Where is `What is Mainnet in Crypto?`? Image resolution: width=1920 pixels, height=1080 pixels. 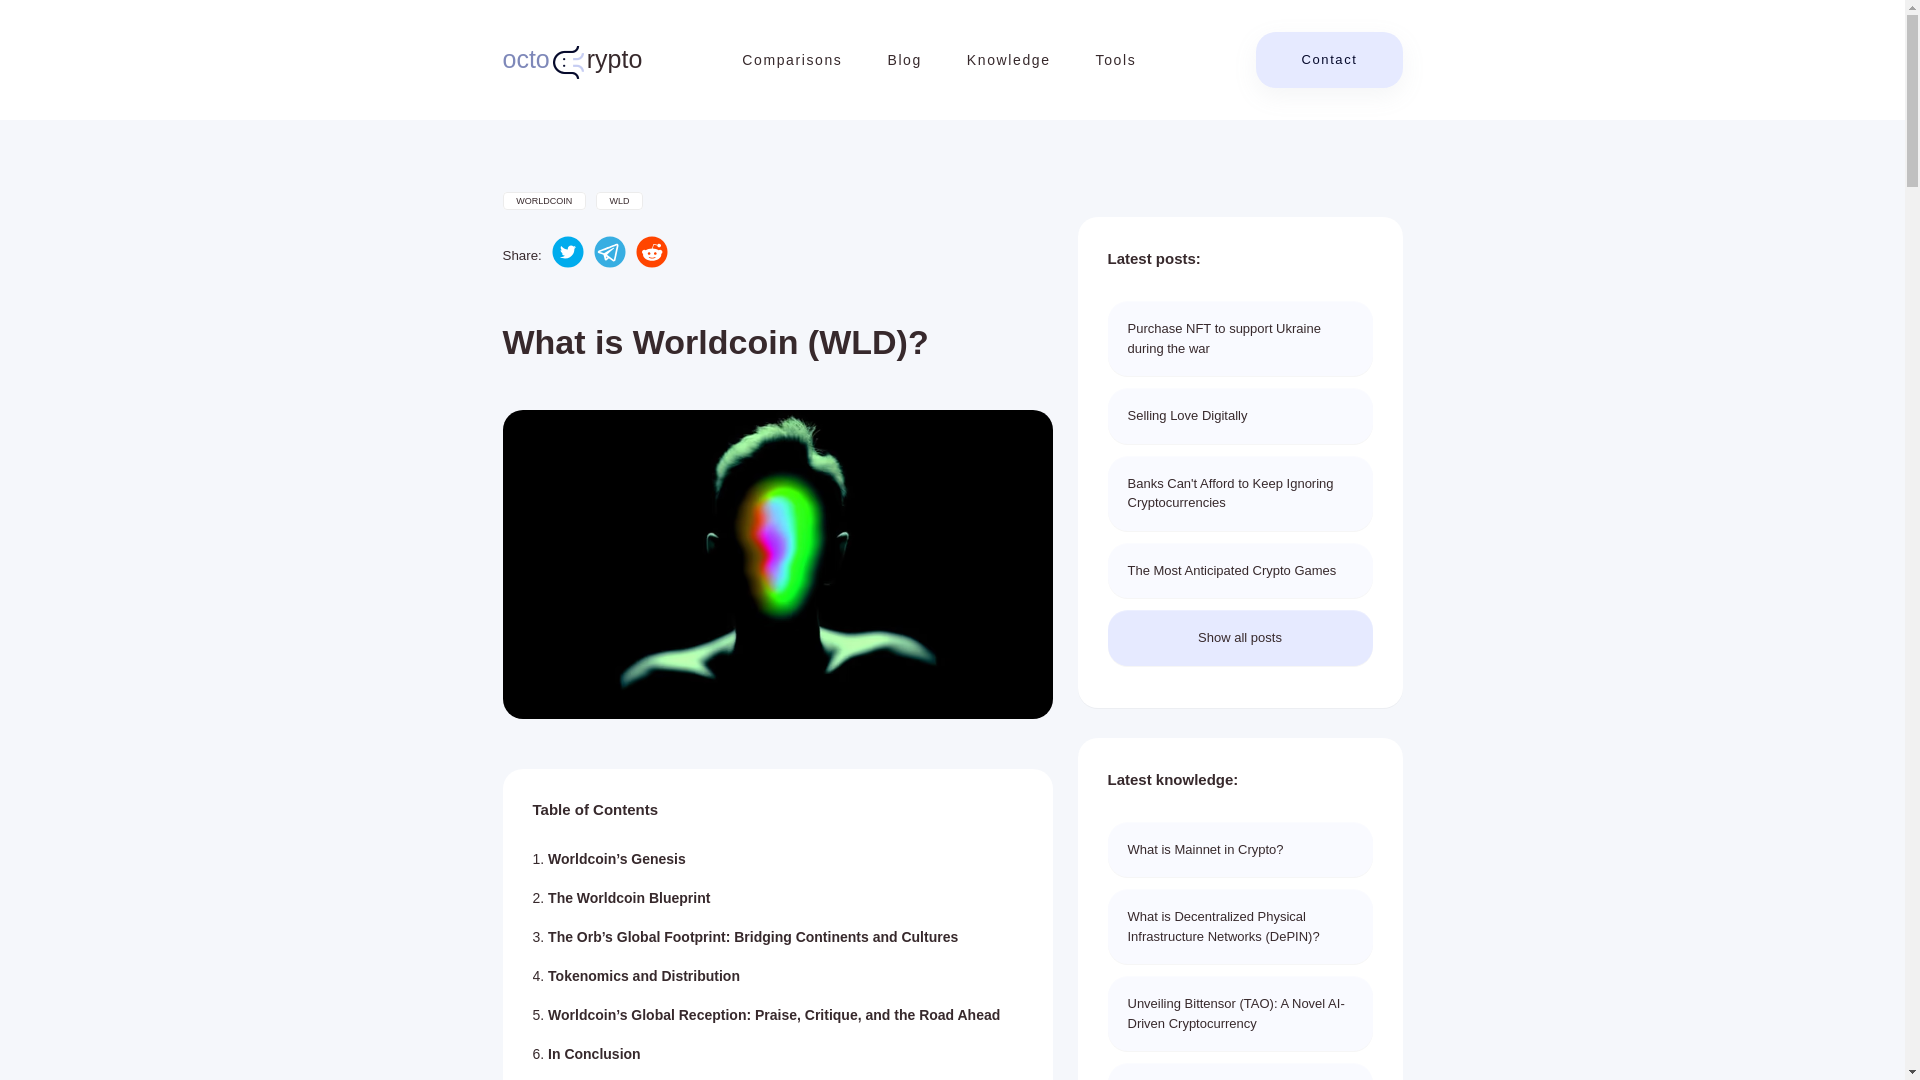
What is Mainnet in Crypto? is located at coordinates (1008, 60).